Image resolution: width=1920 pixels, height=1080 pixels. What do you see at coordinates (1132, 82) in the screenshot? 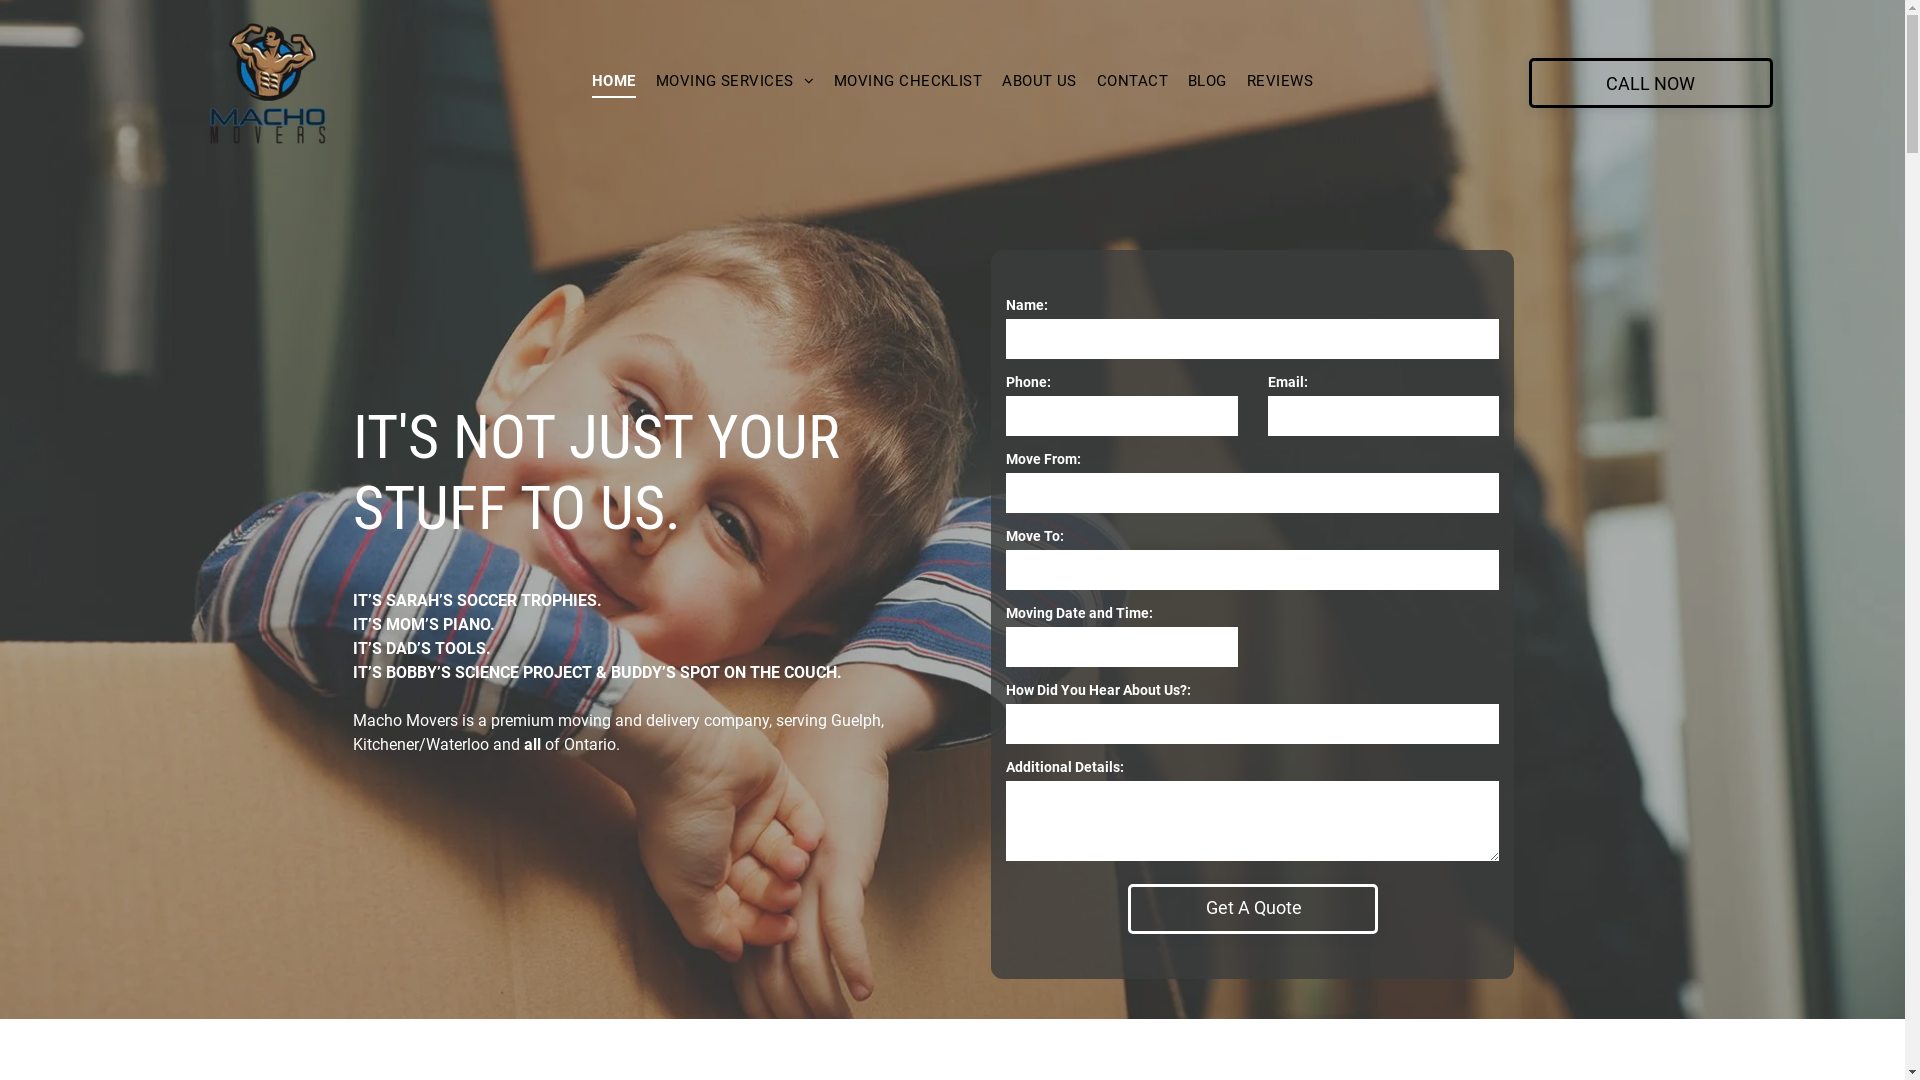
I see `CONTACT` at bounding box center [1132, 82].